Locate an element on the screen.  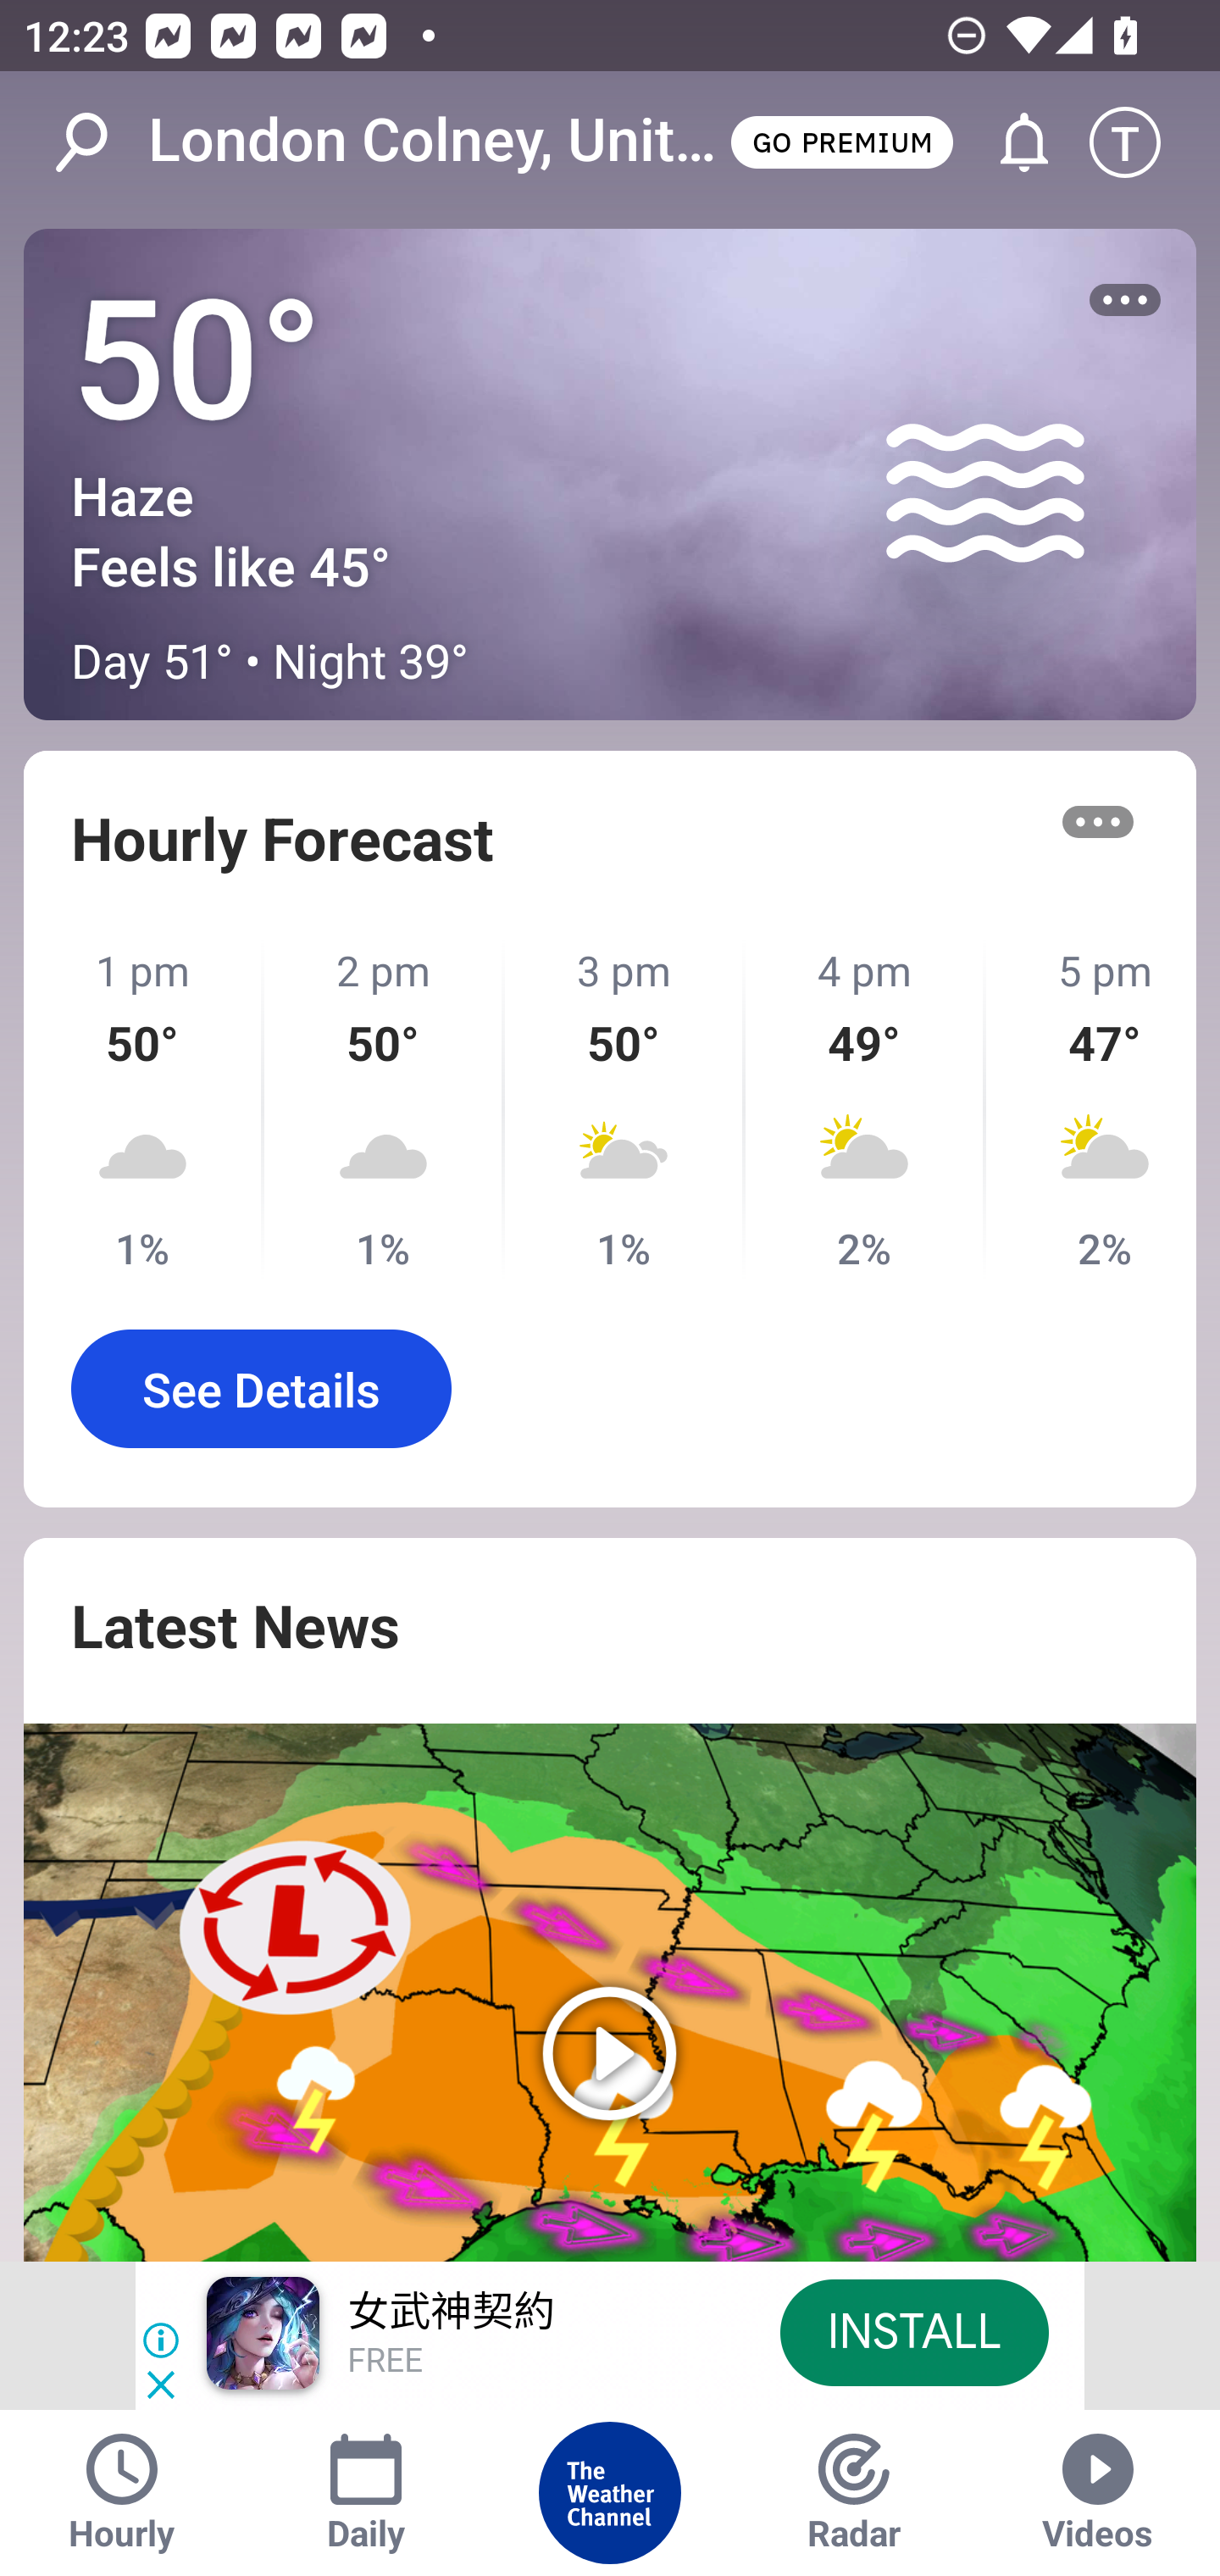
Search is located at coordinates (98, 142).